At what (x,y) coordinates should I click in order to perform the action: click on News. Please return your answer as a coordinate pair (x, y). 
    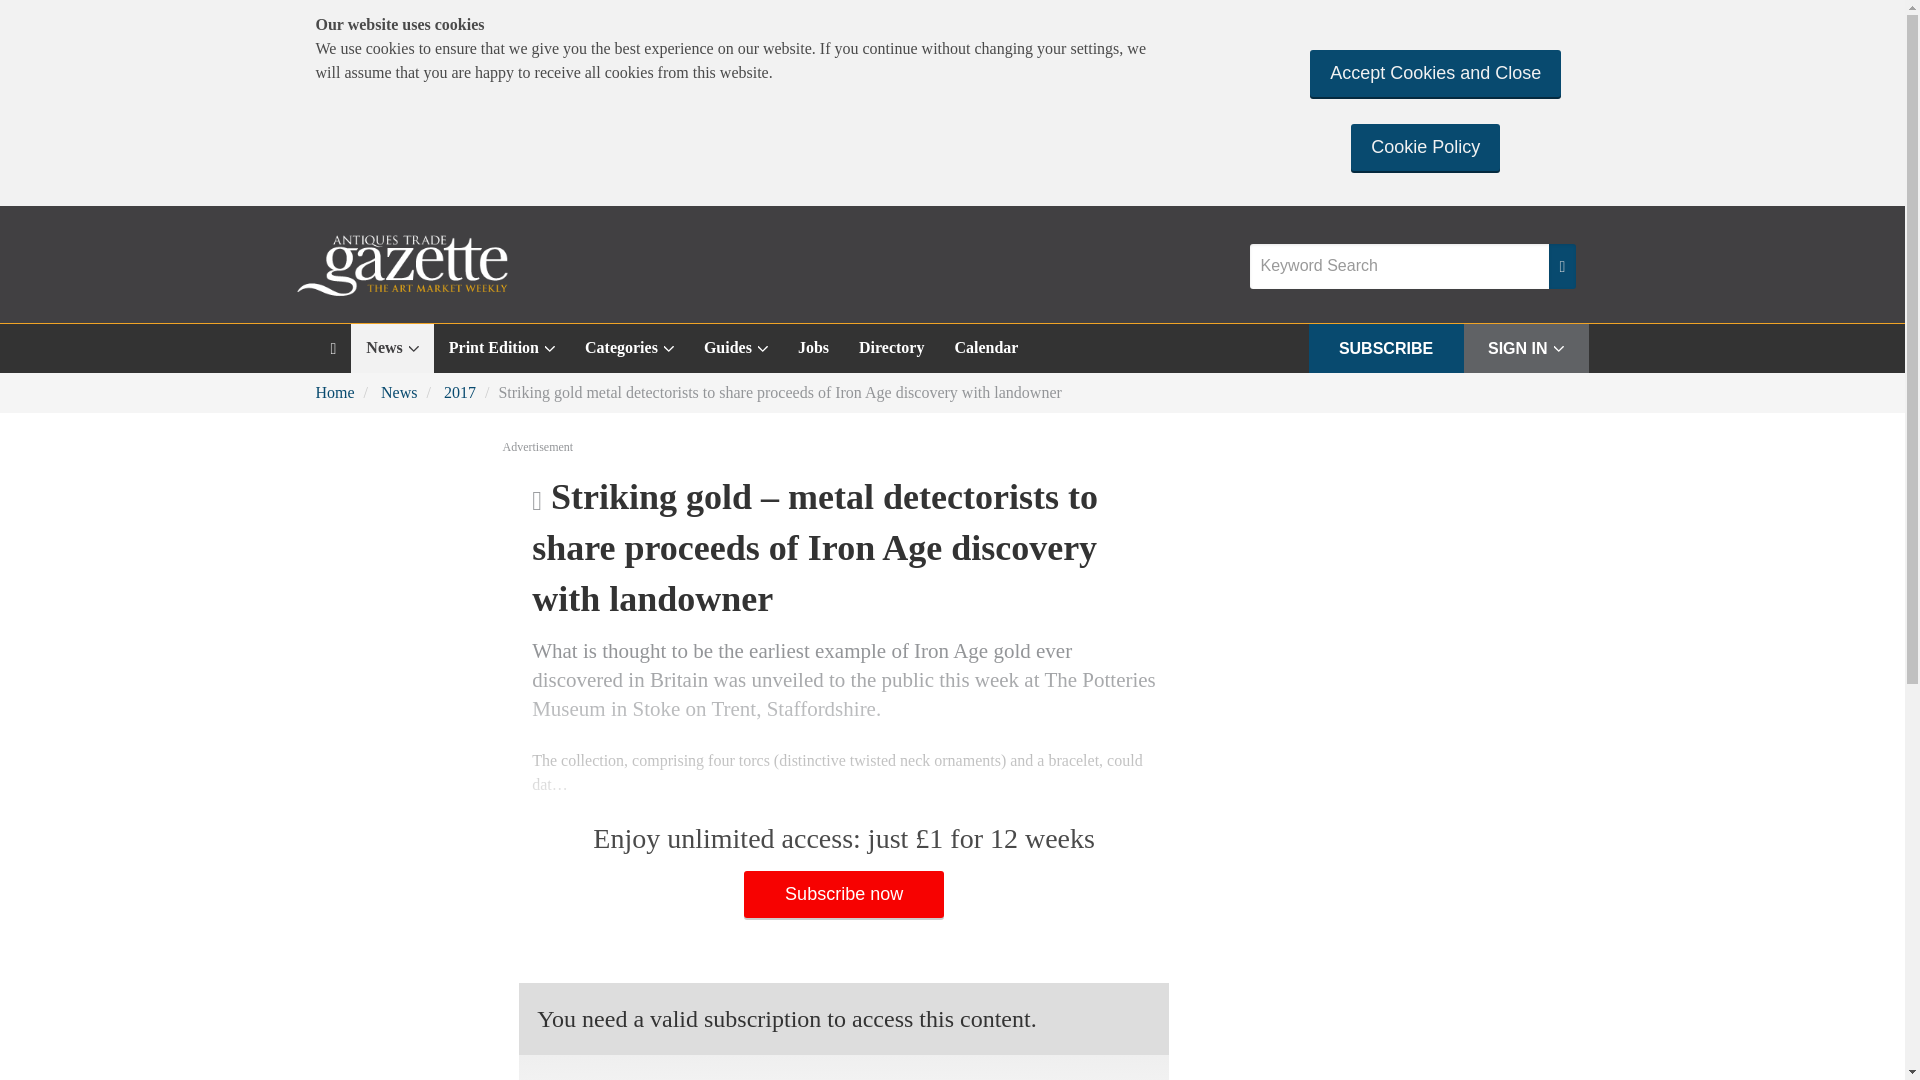
    Looking at the image, I should click on (392, 348).